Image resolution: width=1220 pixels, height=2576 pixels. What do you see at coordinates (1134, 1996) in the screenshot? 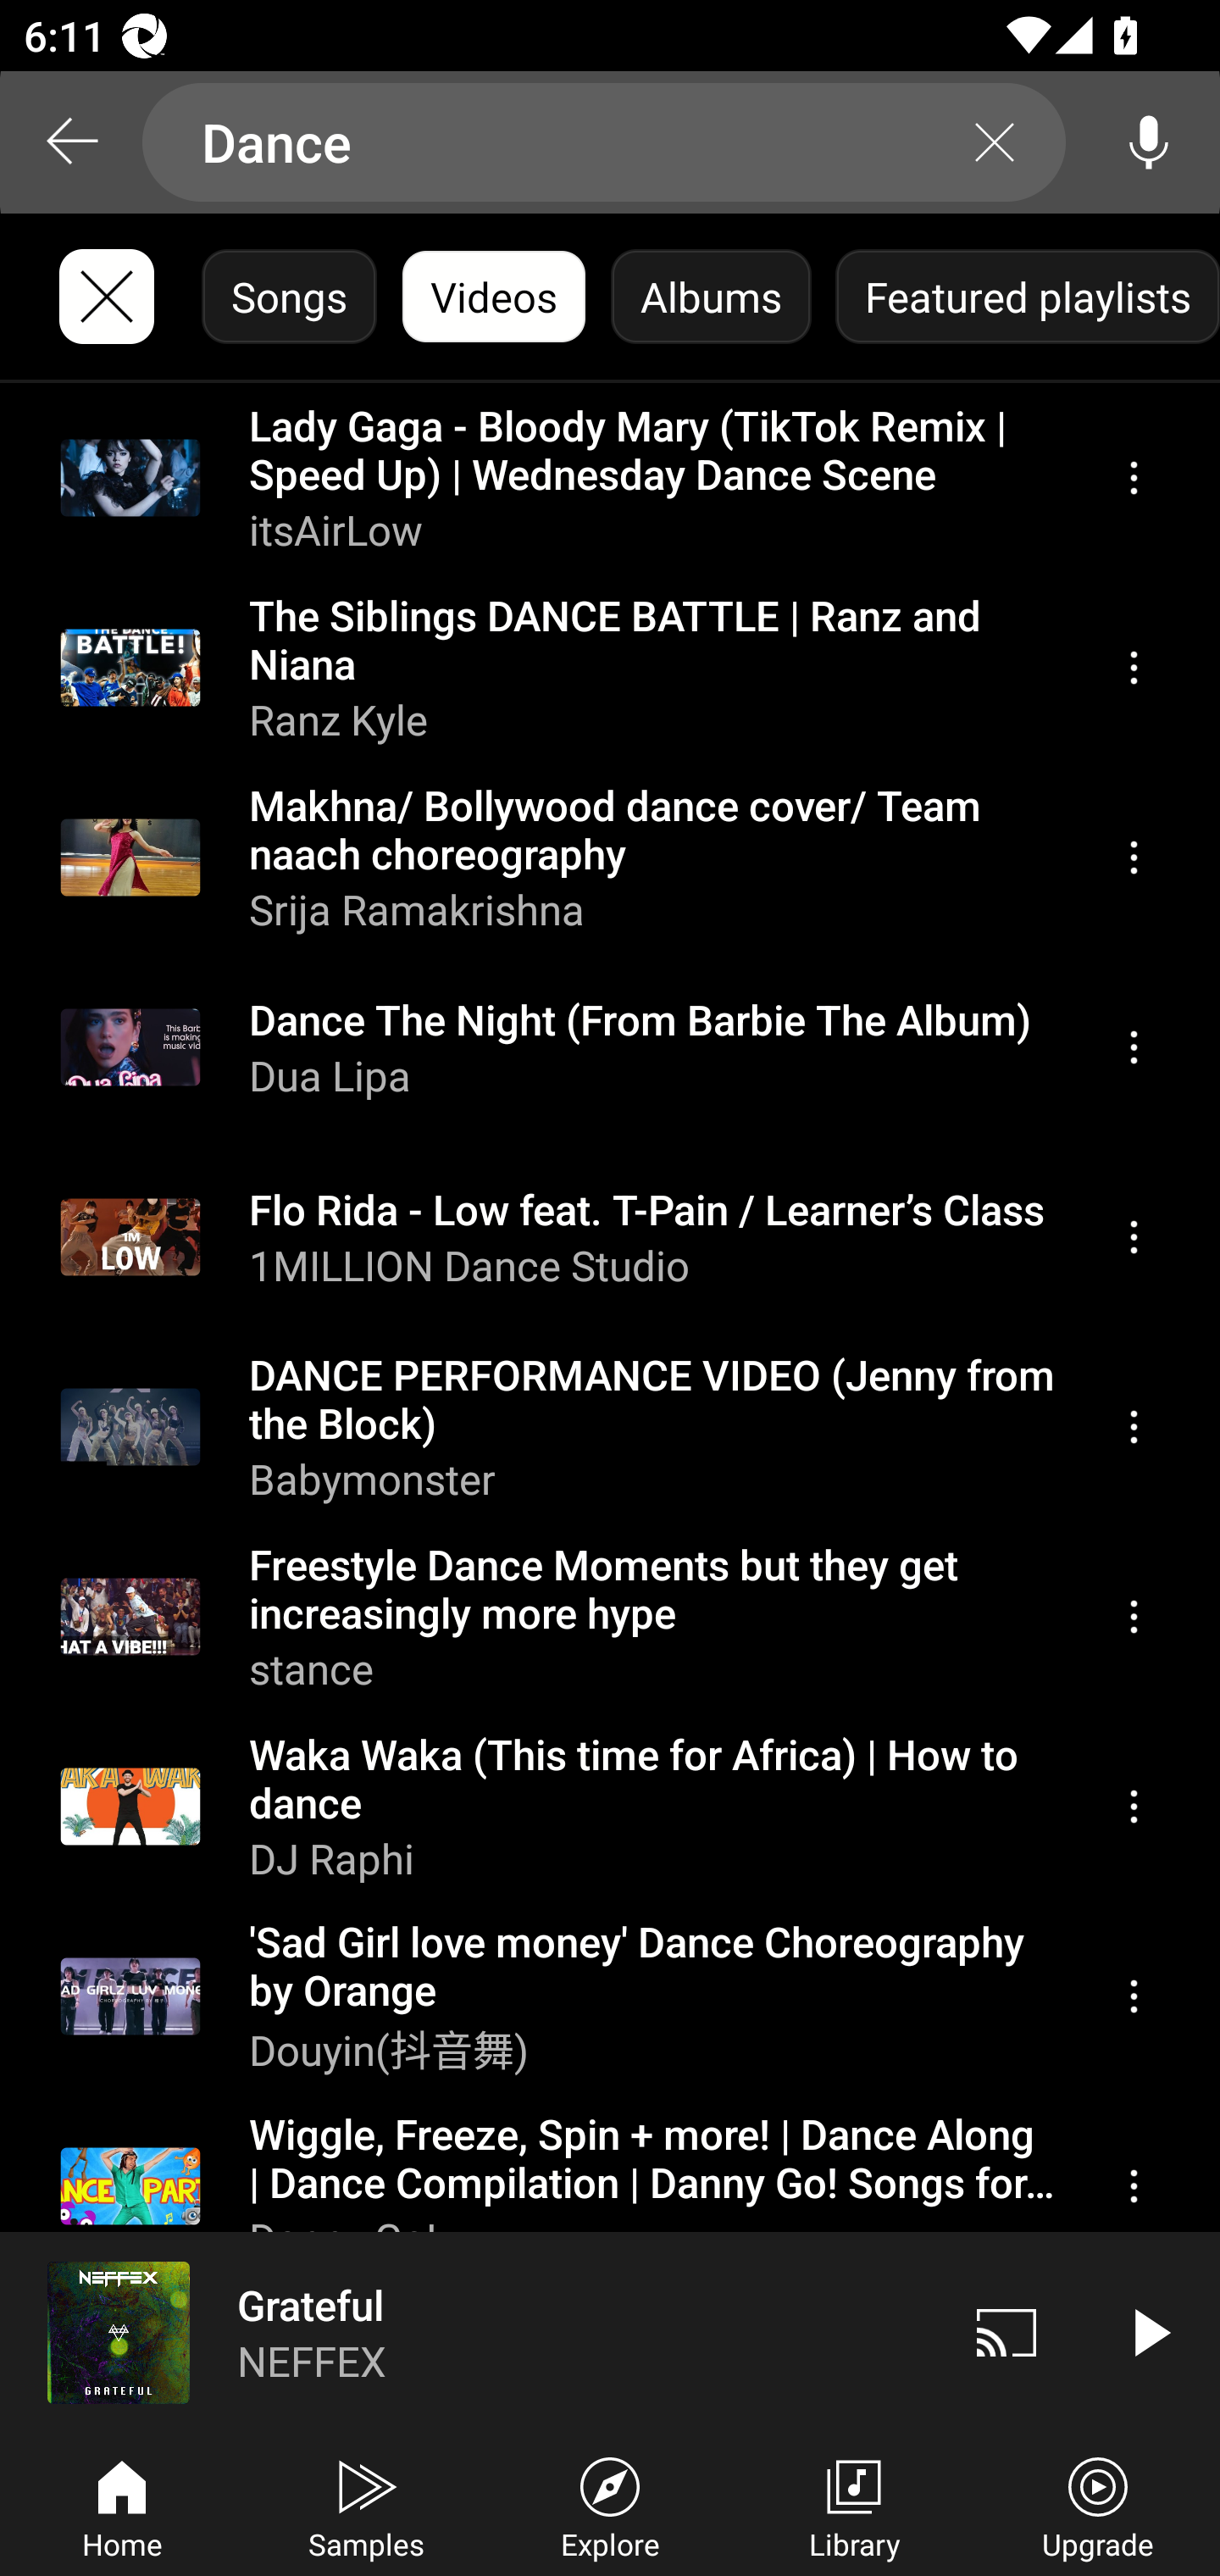
I see `Menu` at bounding box center [1134, 1996].